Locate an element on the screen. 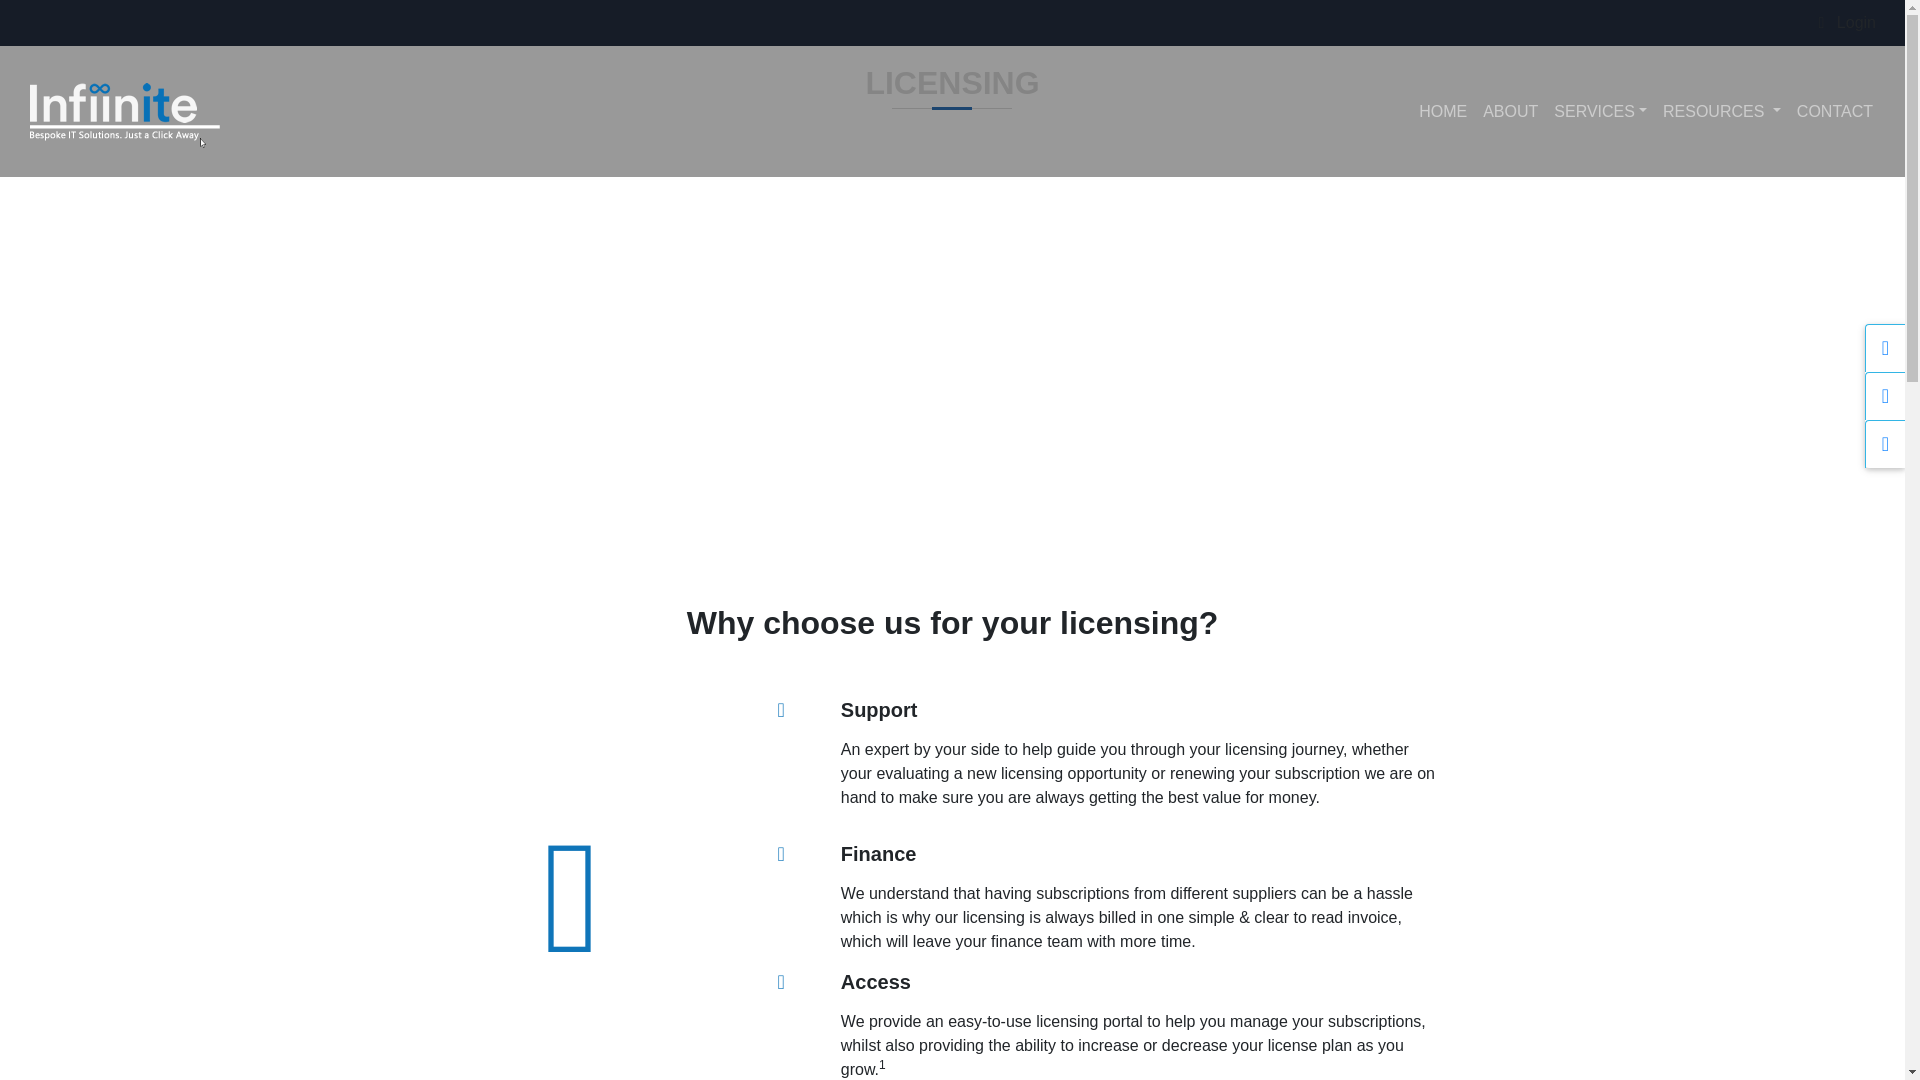 The width and height of the screenshot is (1920, 1080). ABOUT is located at coordinates (1510, 111).